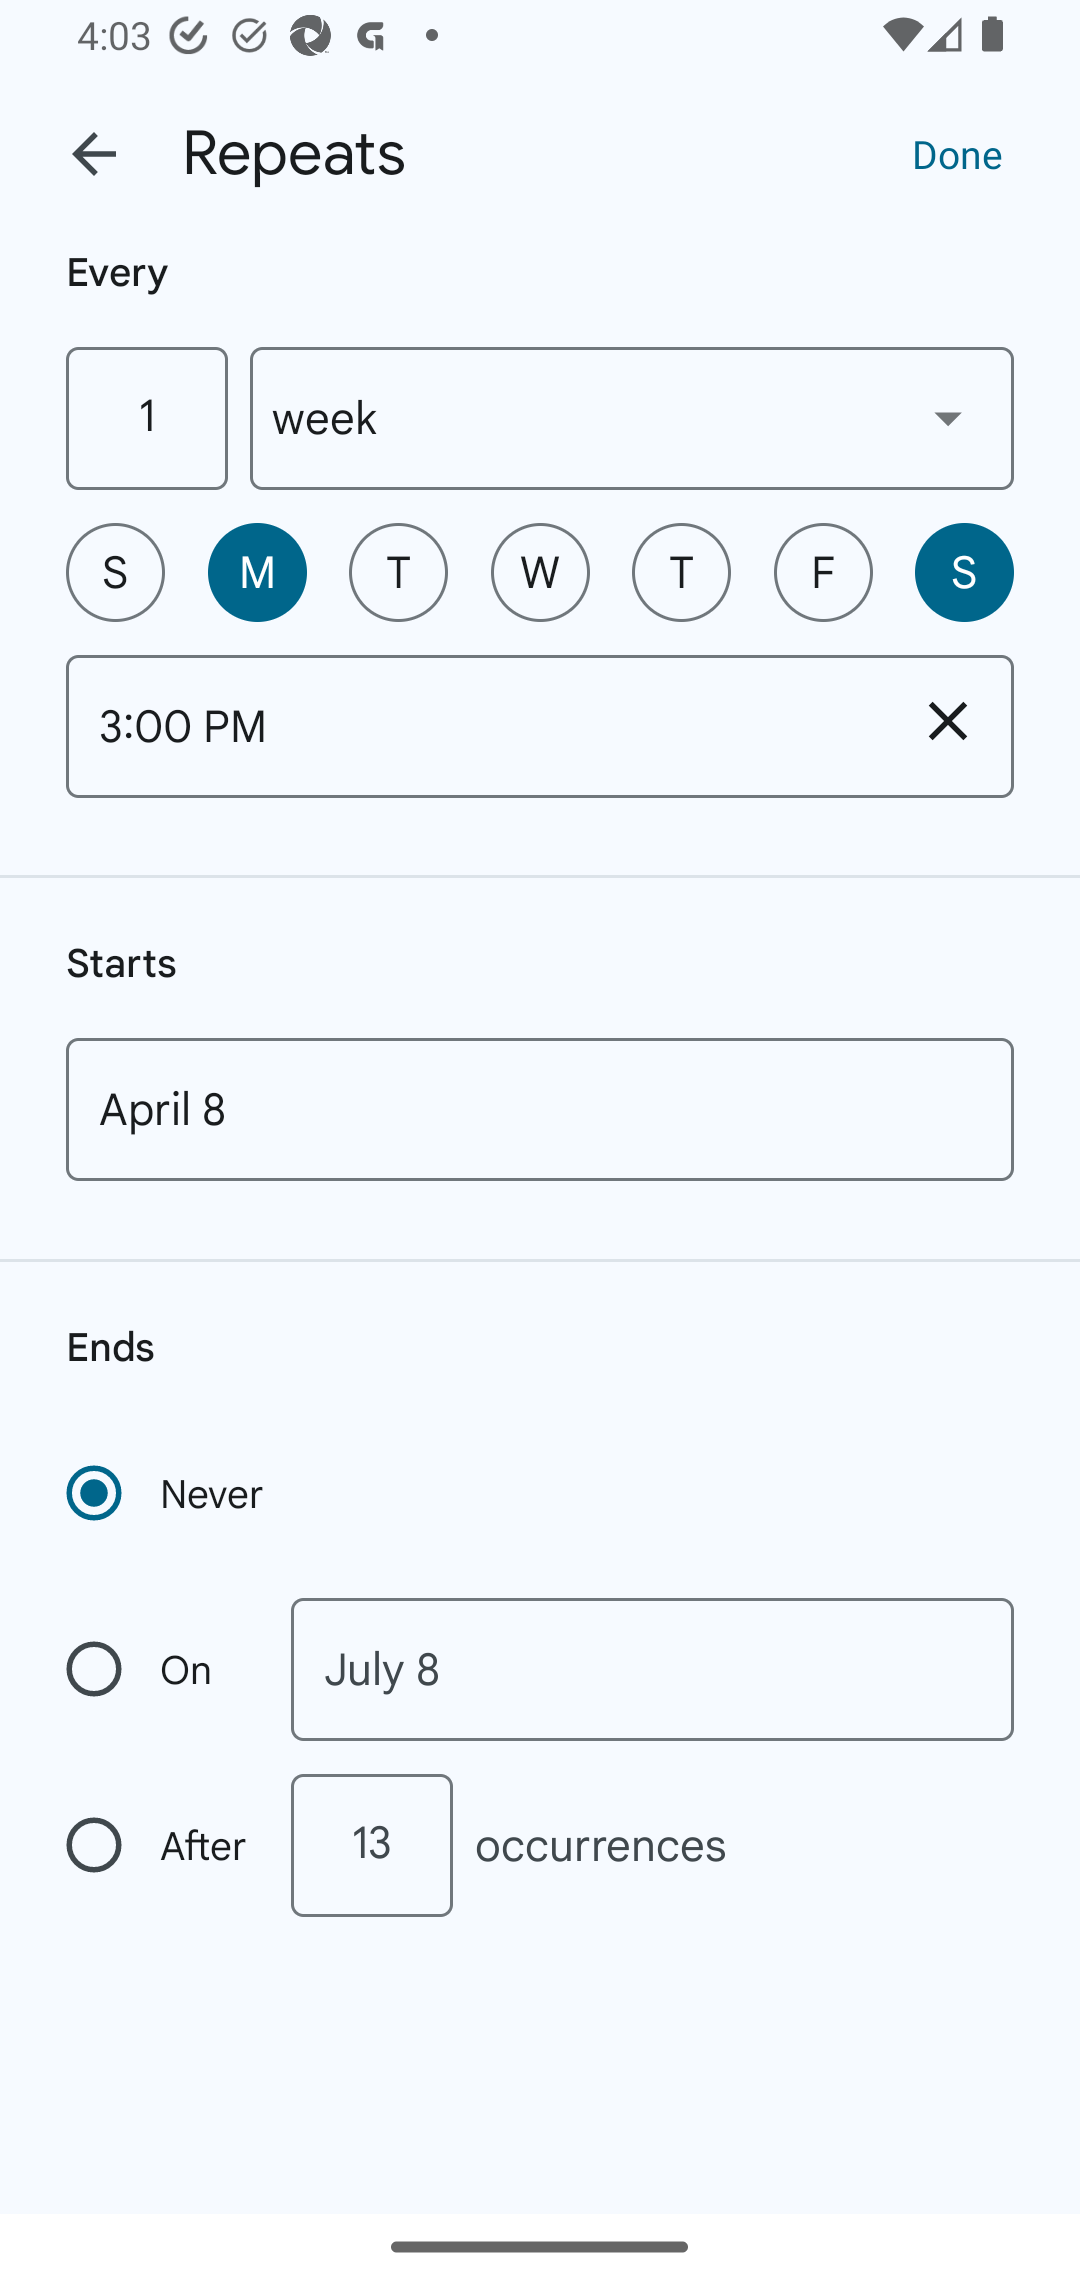  Describe the element at coordinates (167, 1493) in the screenshot. I see `Never Recurrence never ends` at that location.